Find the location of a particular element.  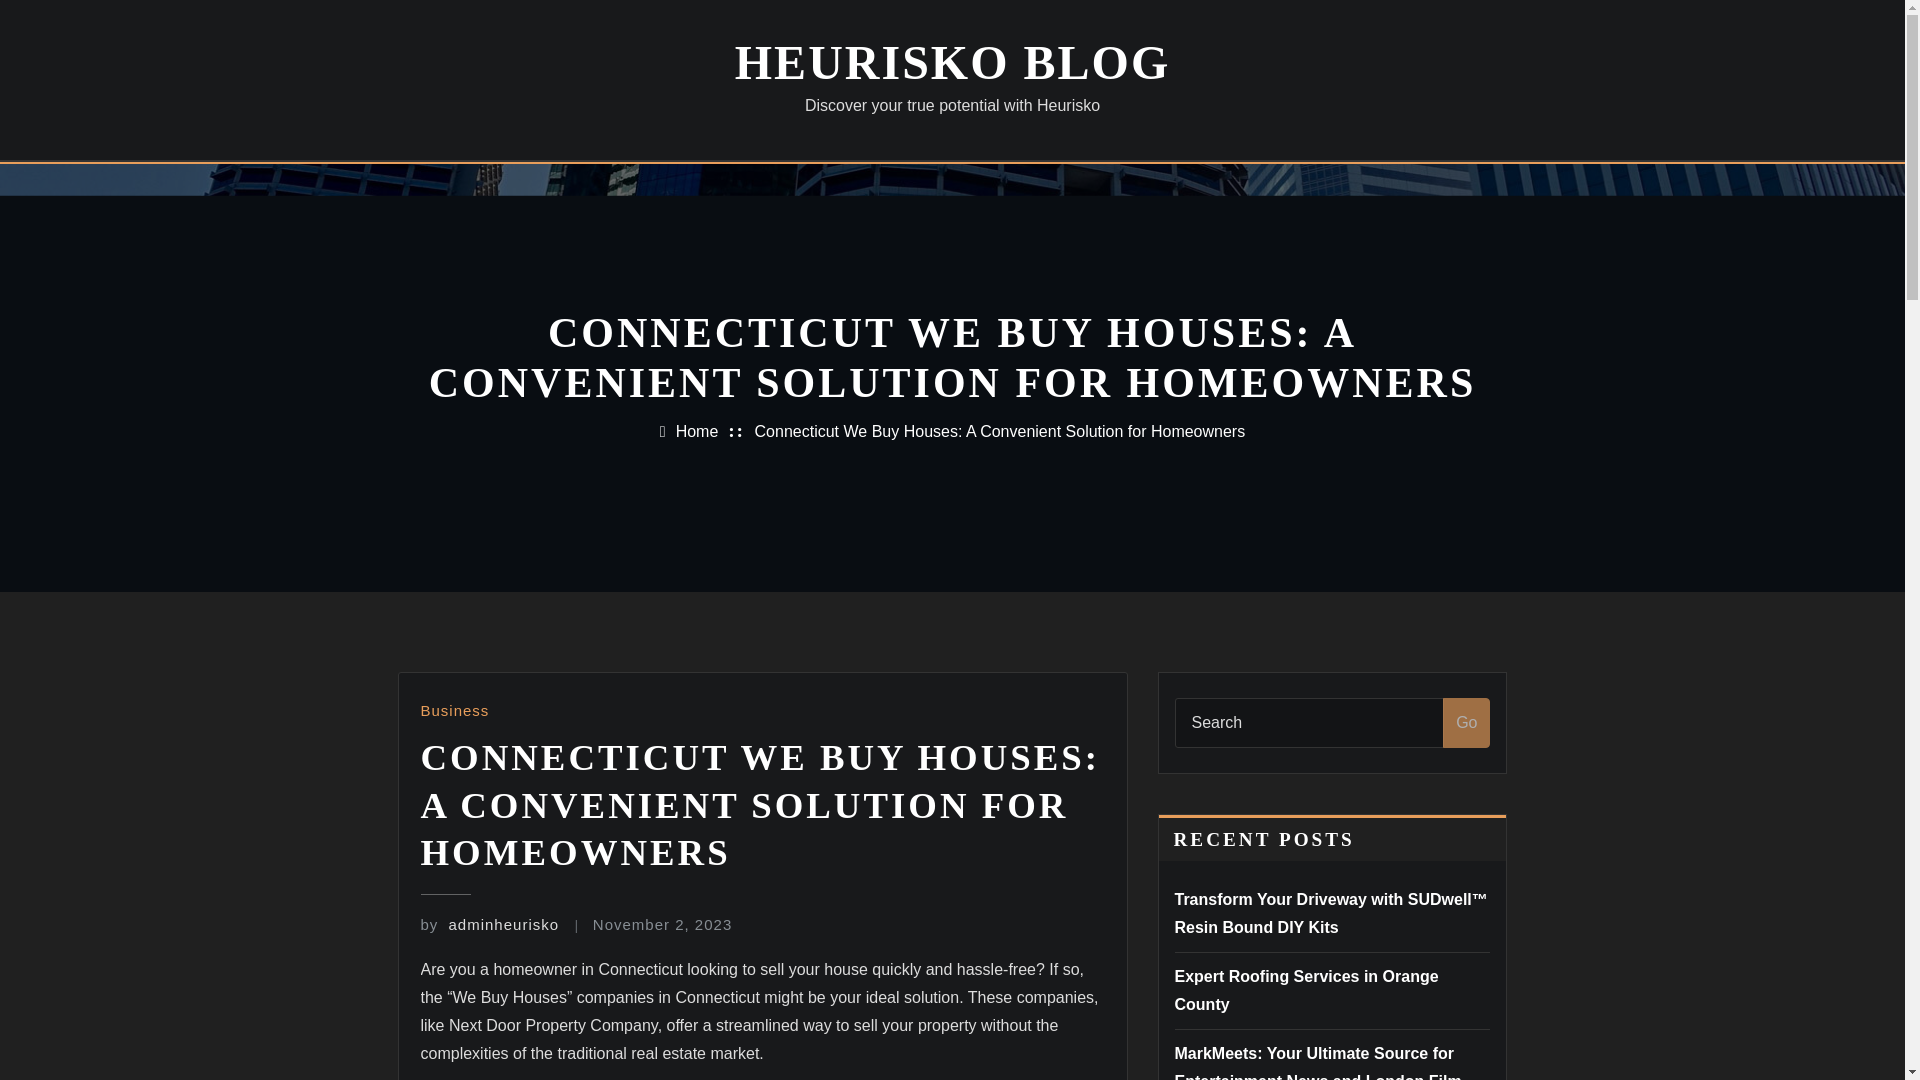

Expert Roofing Services in Orange County is located at coordinates (1306, 990).